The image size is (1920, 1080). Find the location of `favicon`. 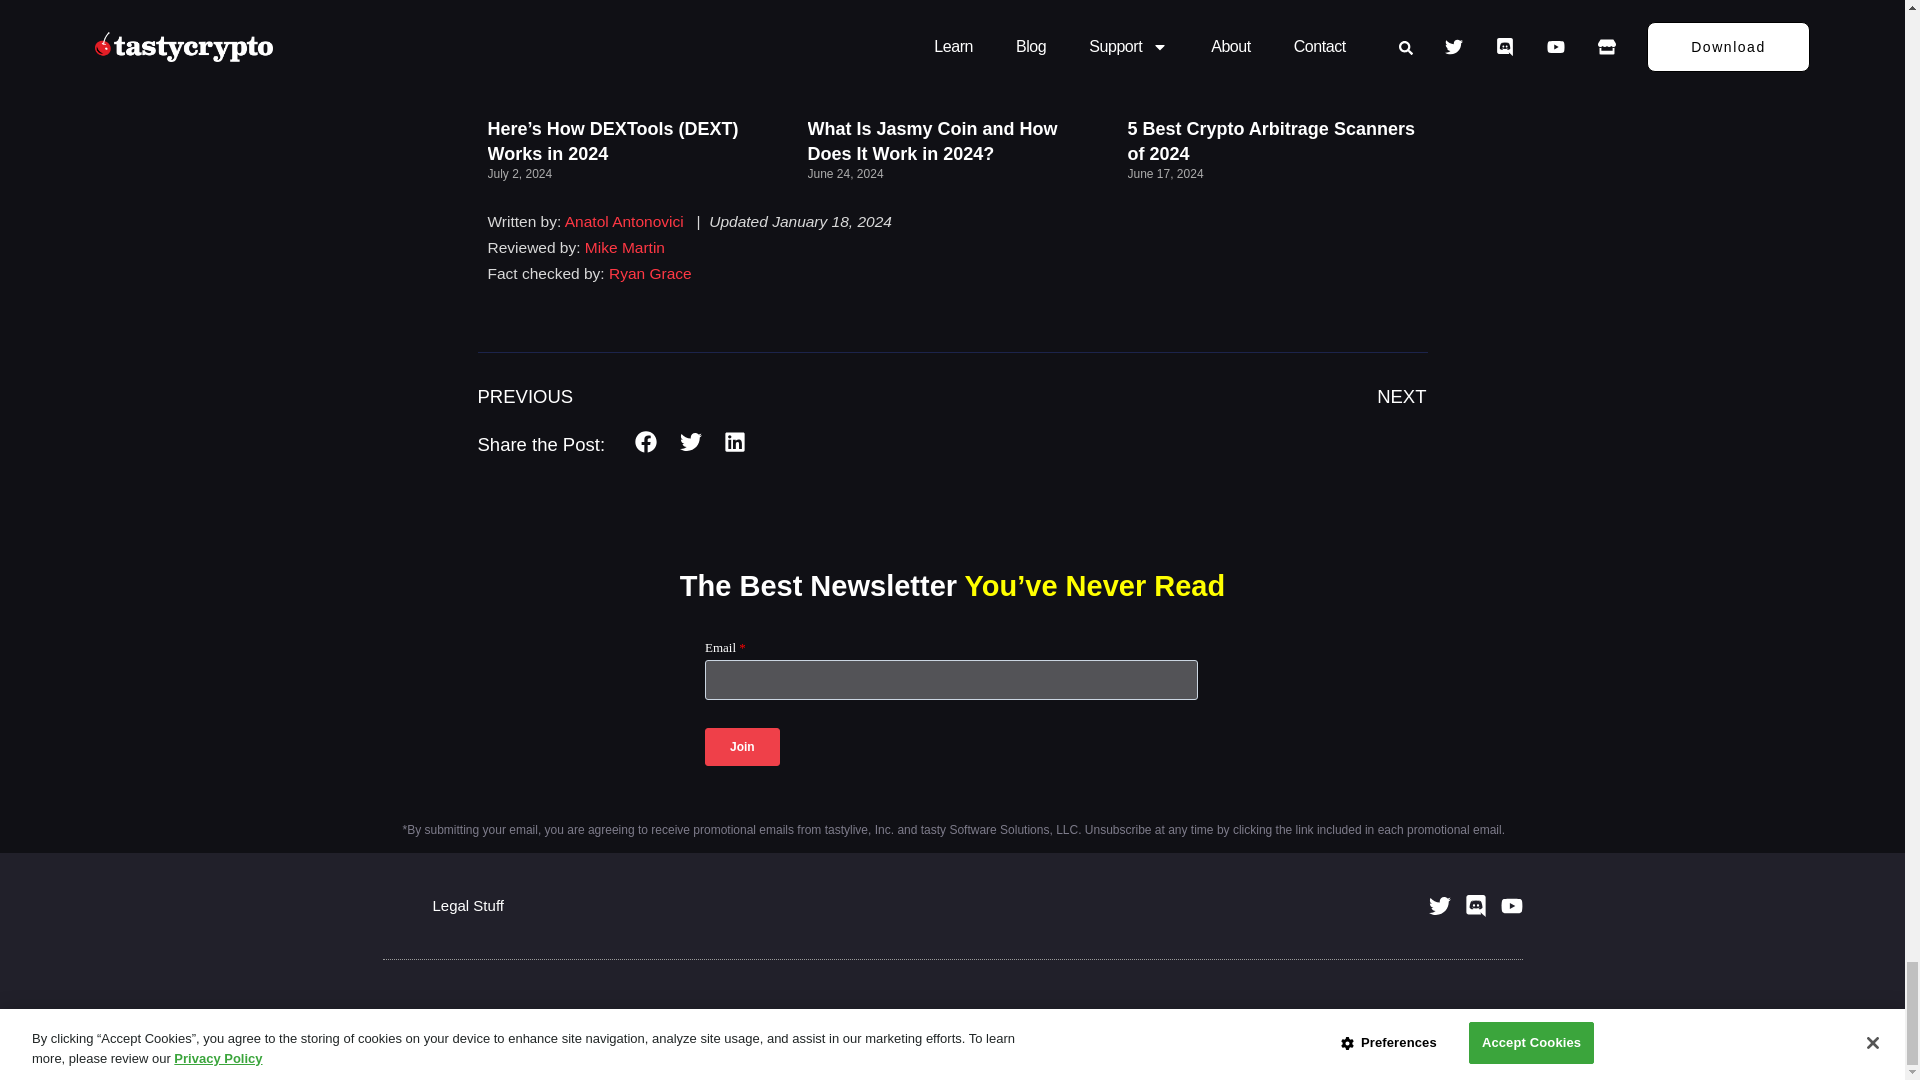

favicon is located at coordinates (397, 906).